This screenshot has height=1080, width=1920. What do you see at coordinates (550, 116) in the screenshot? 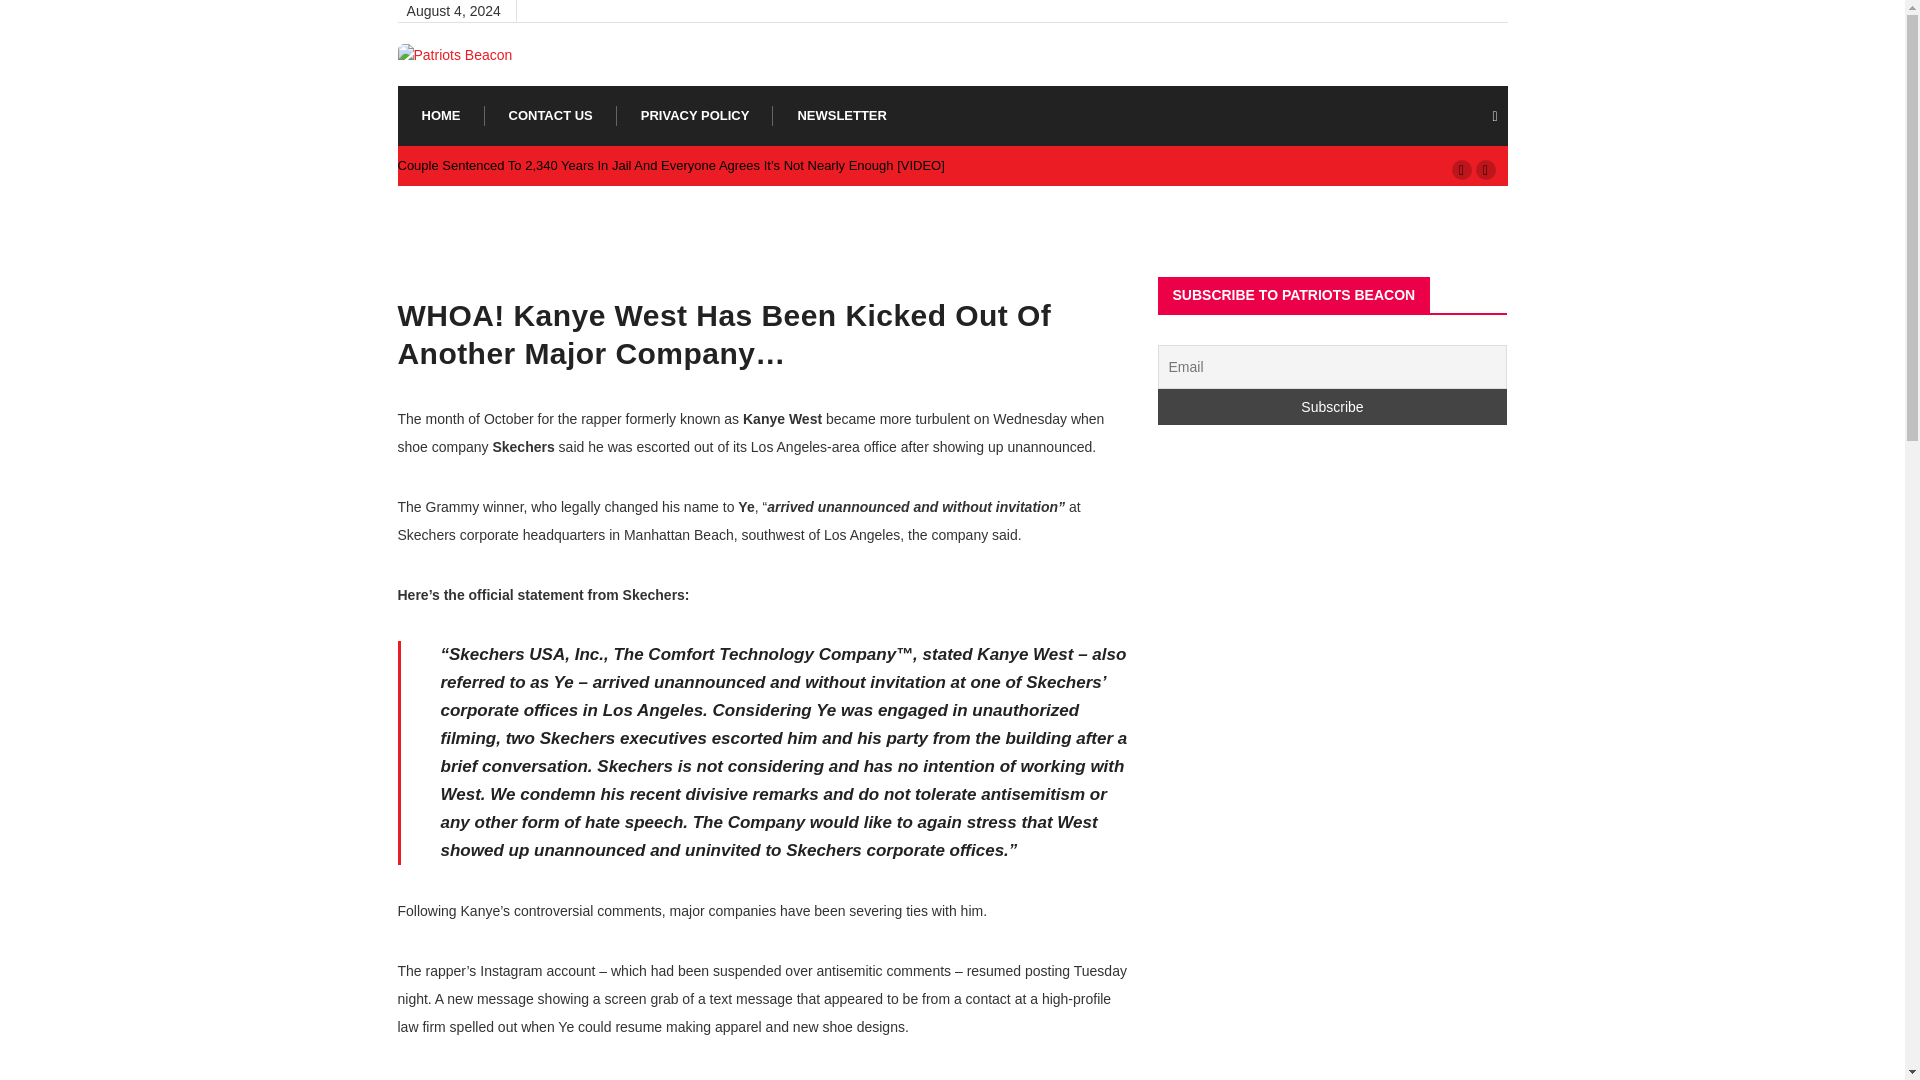
I see `CONTACT US` at bounding box center [550, 116].